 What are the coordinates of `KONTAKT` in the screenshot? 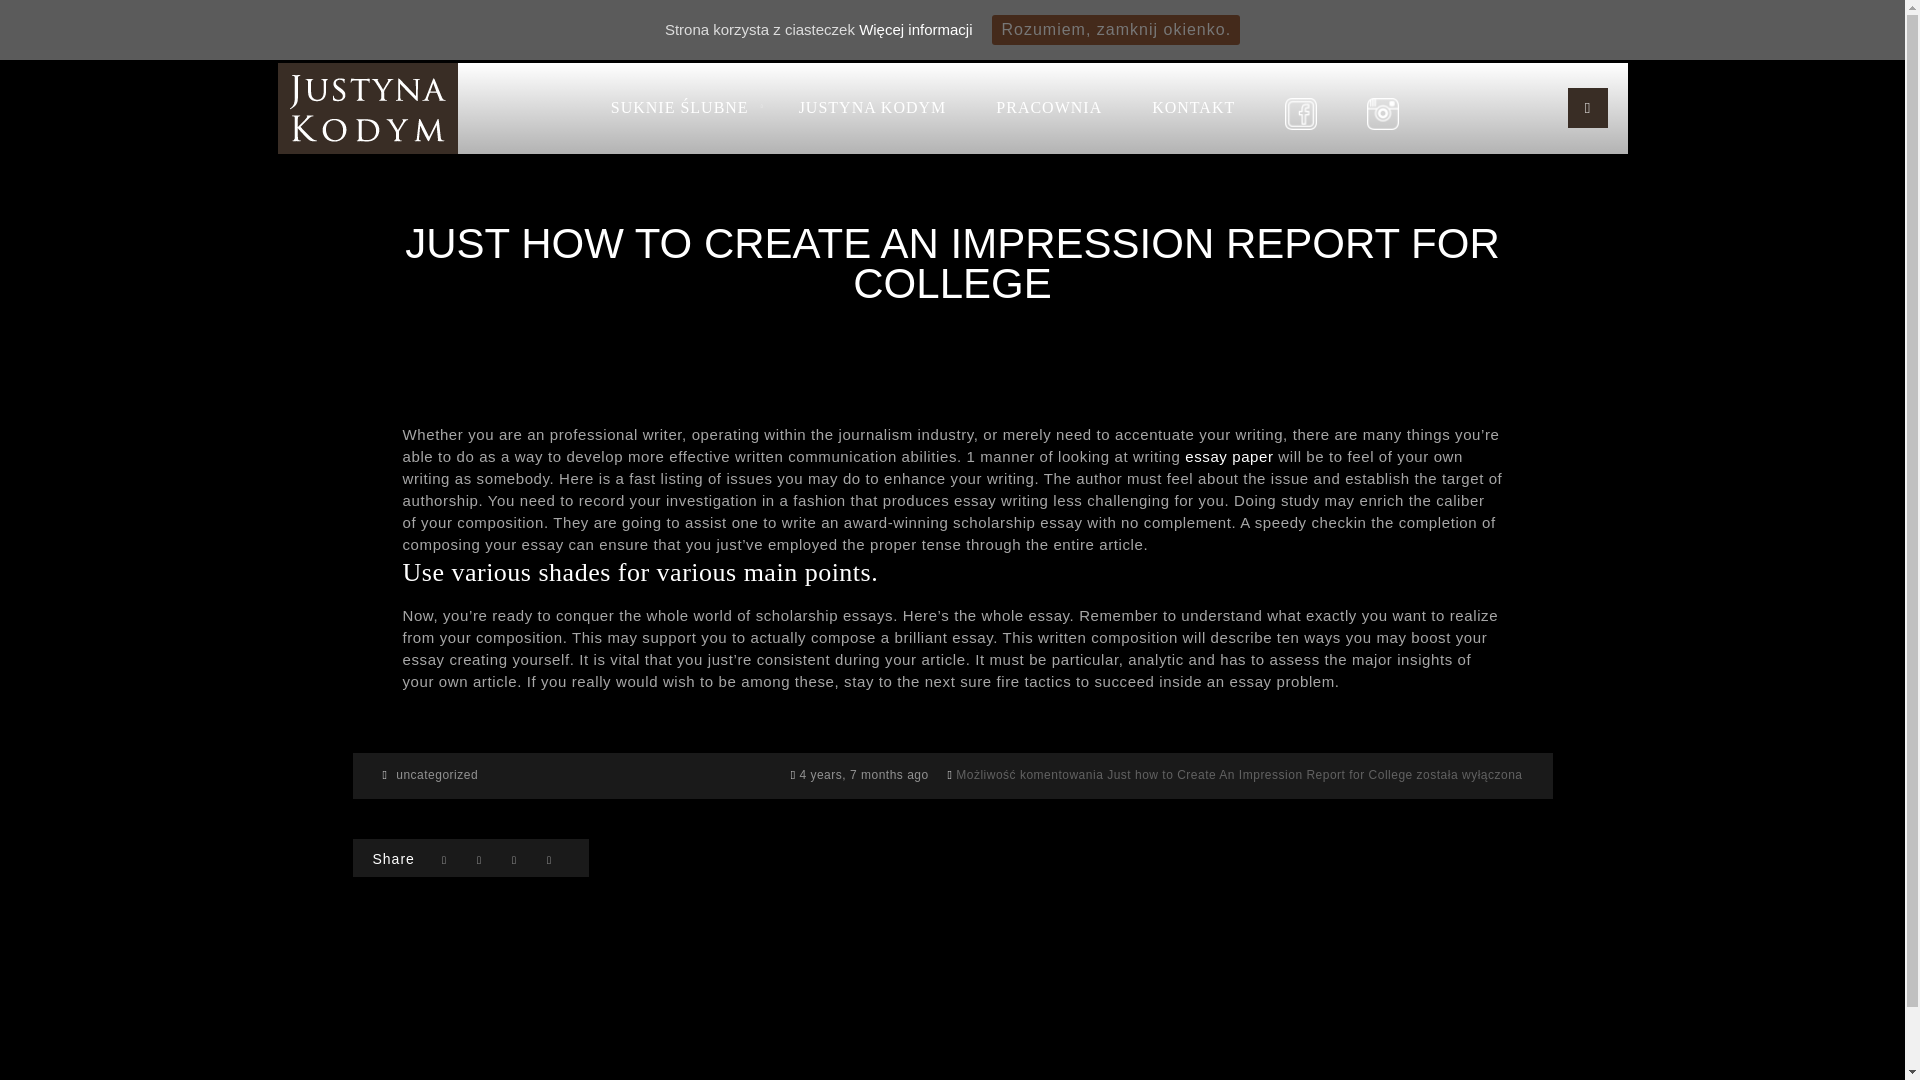 It's located at (1193, 108).